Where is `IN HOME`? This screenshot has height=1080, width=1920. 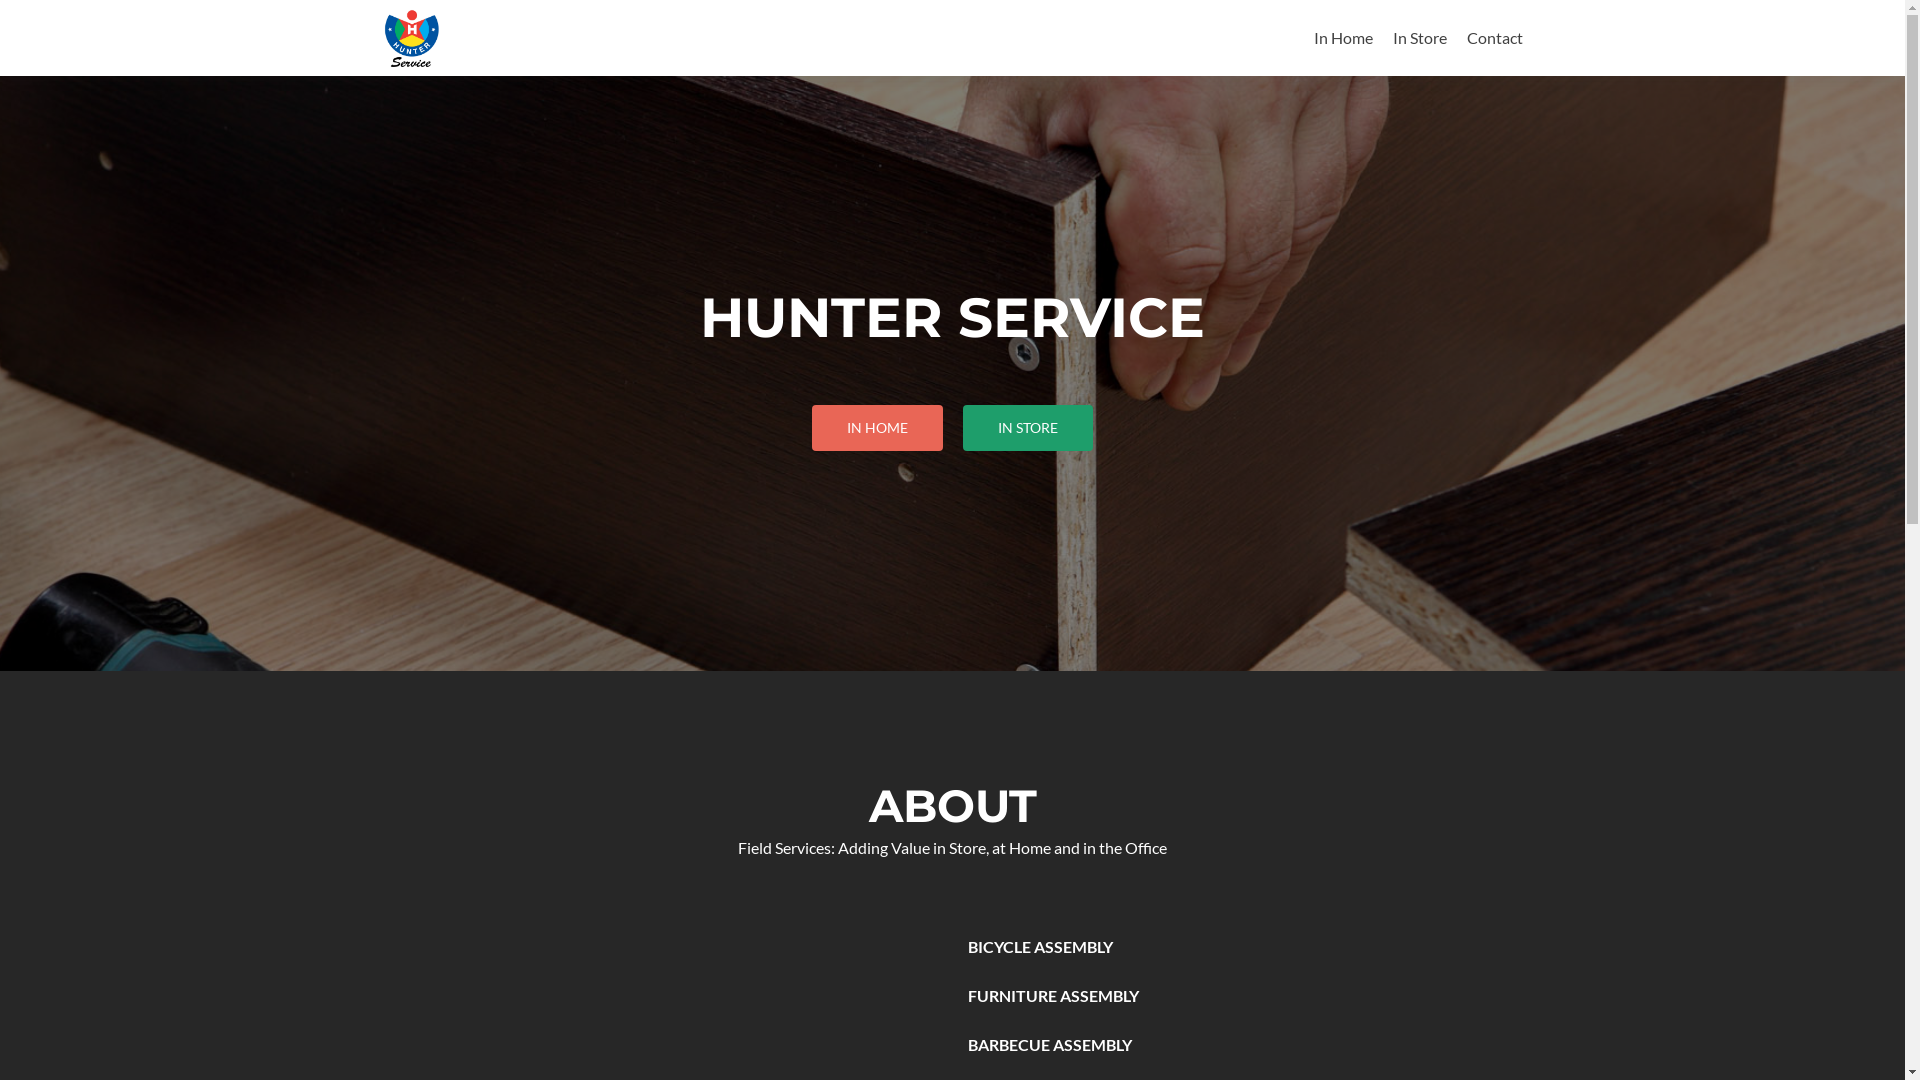 IN HOME is located at coordinates (878, 428).